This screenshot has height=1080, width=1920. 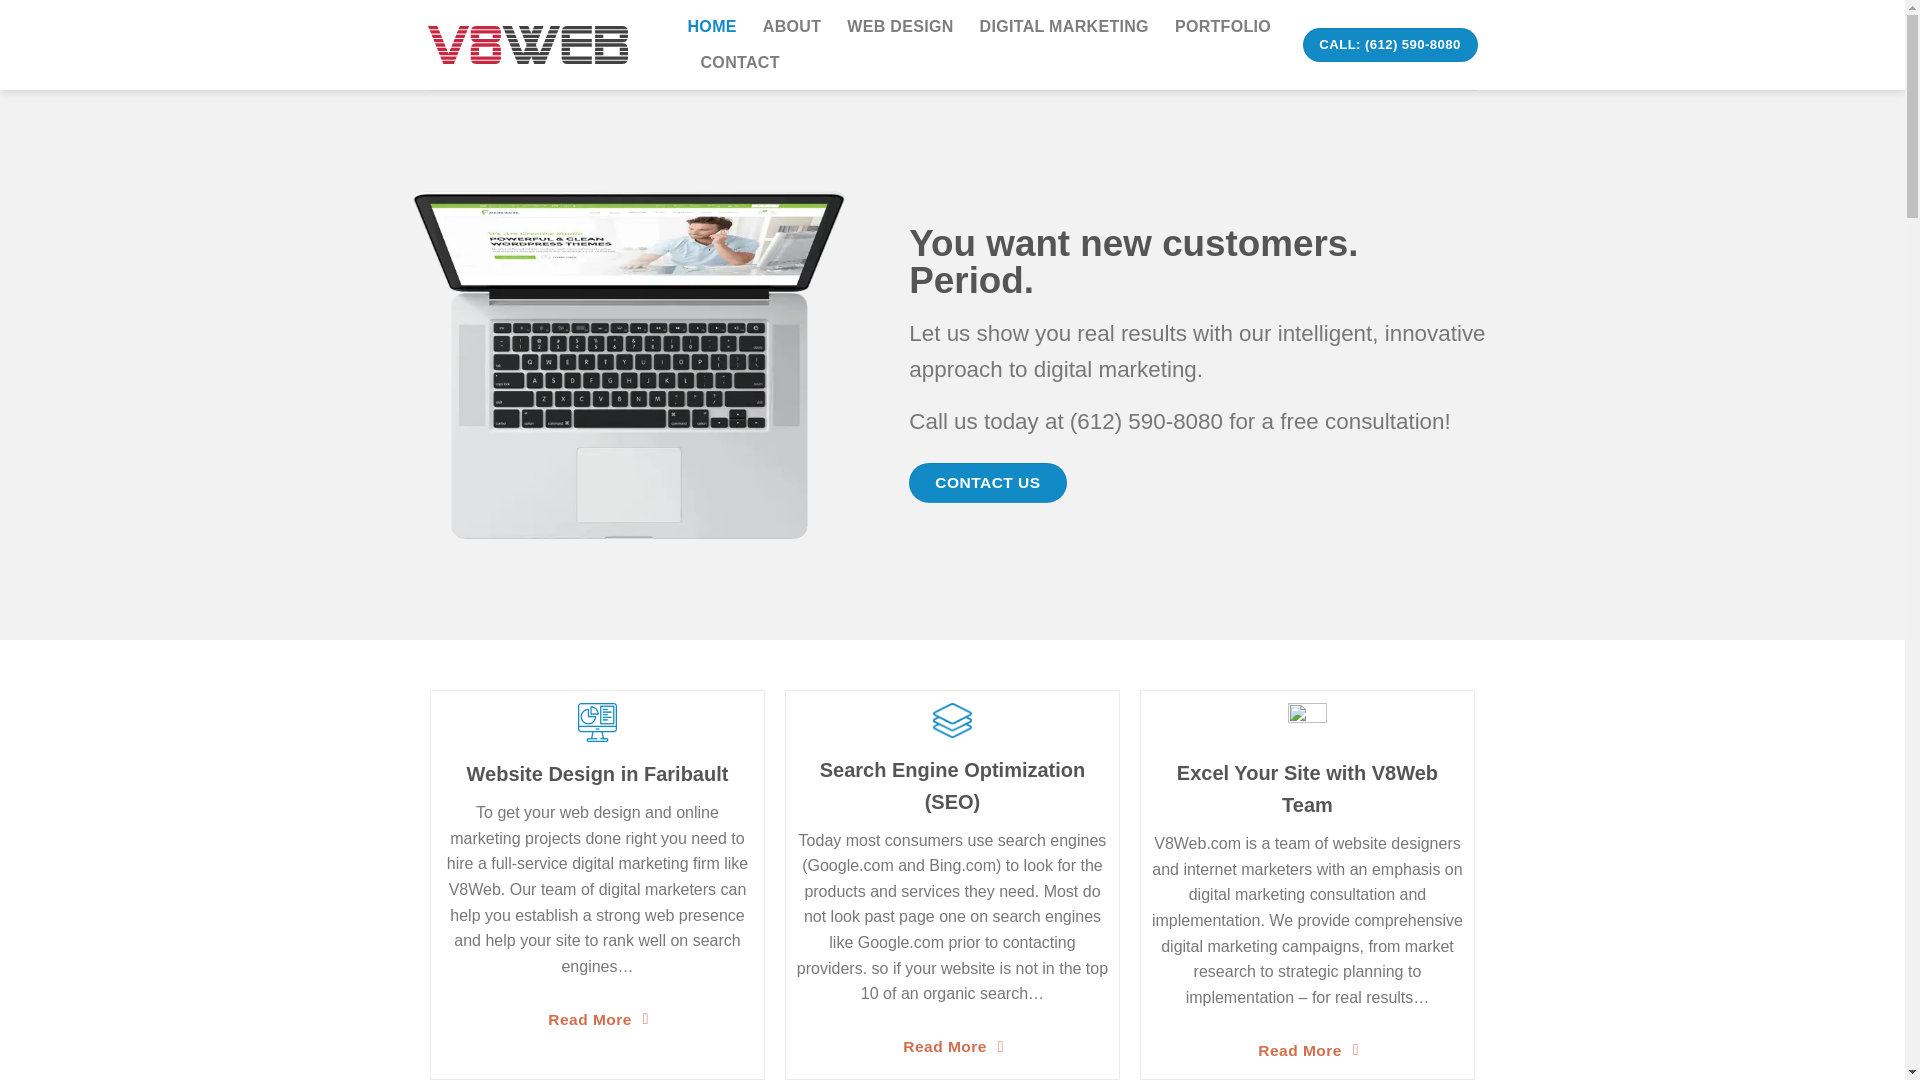 I want to click on ABOUT, so click(x=792, y=26).